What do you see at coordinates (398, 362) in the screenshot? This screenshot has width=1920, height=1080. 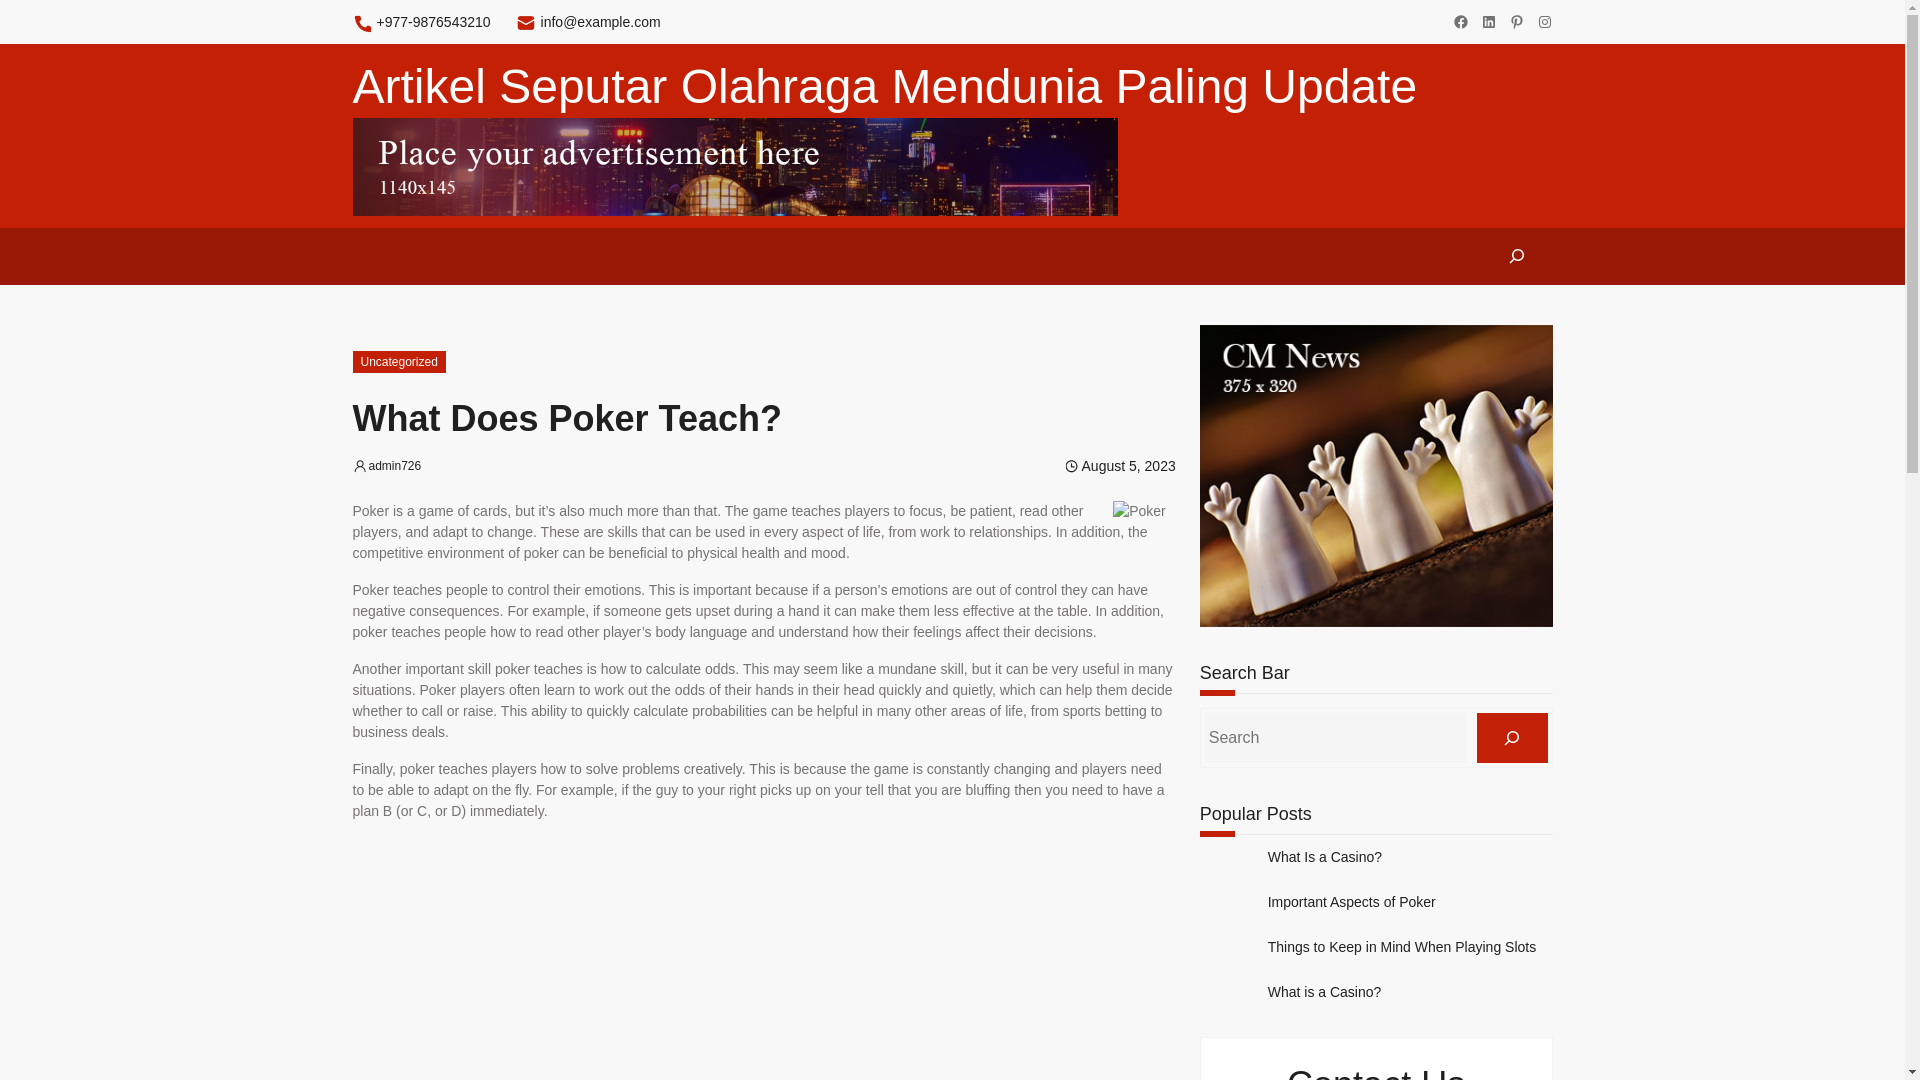 I see `Uncategorized` at bounding box center [398, 362].